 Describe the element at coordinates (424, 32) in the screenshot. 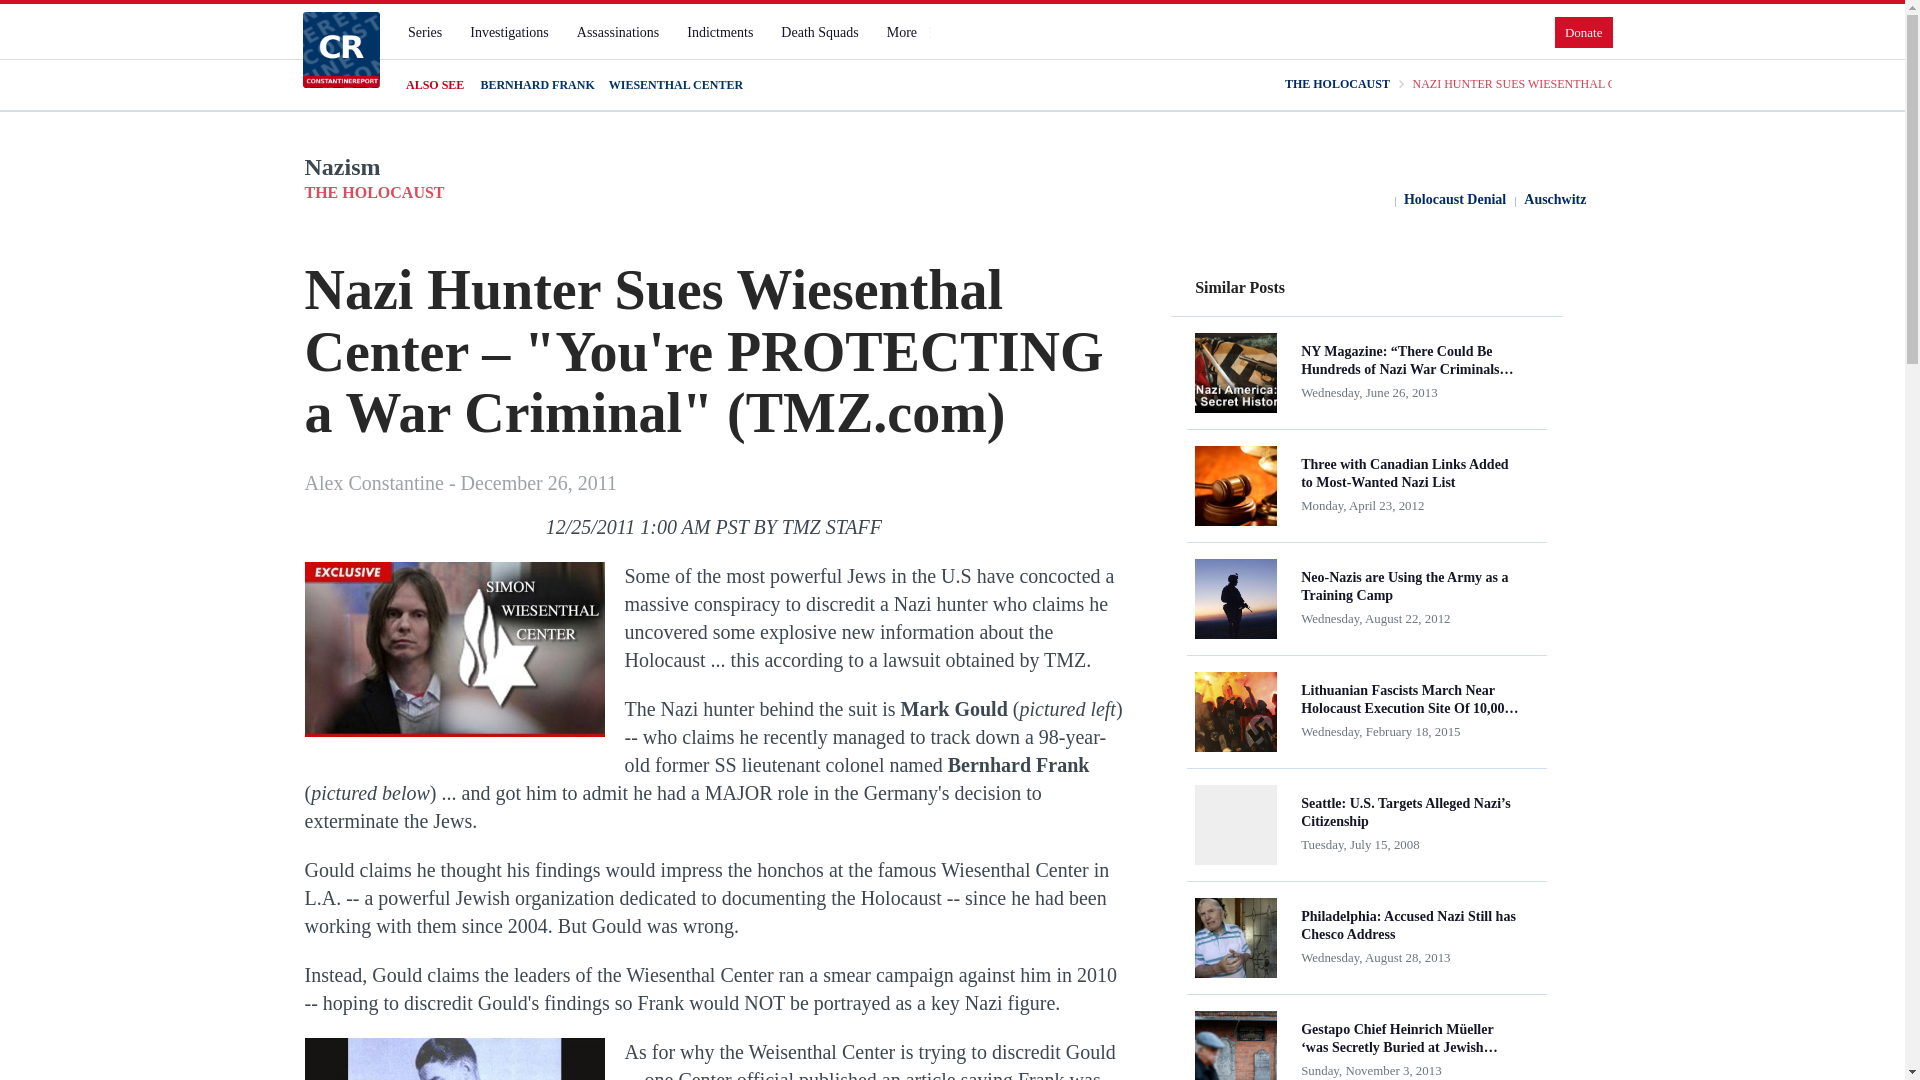

I see `Series` at that location.